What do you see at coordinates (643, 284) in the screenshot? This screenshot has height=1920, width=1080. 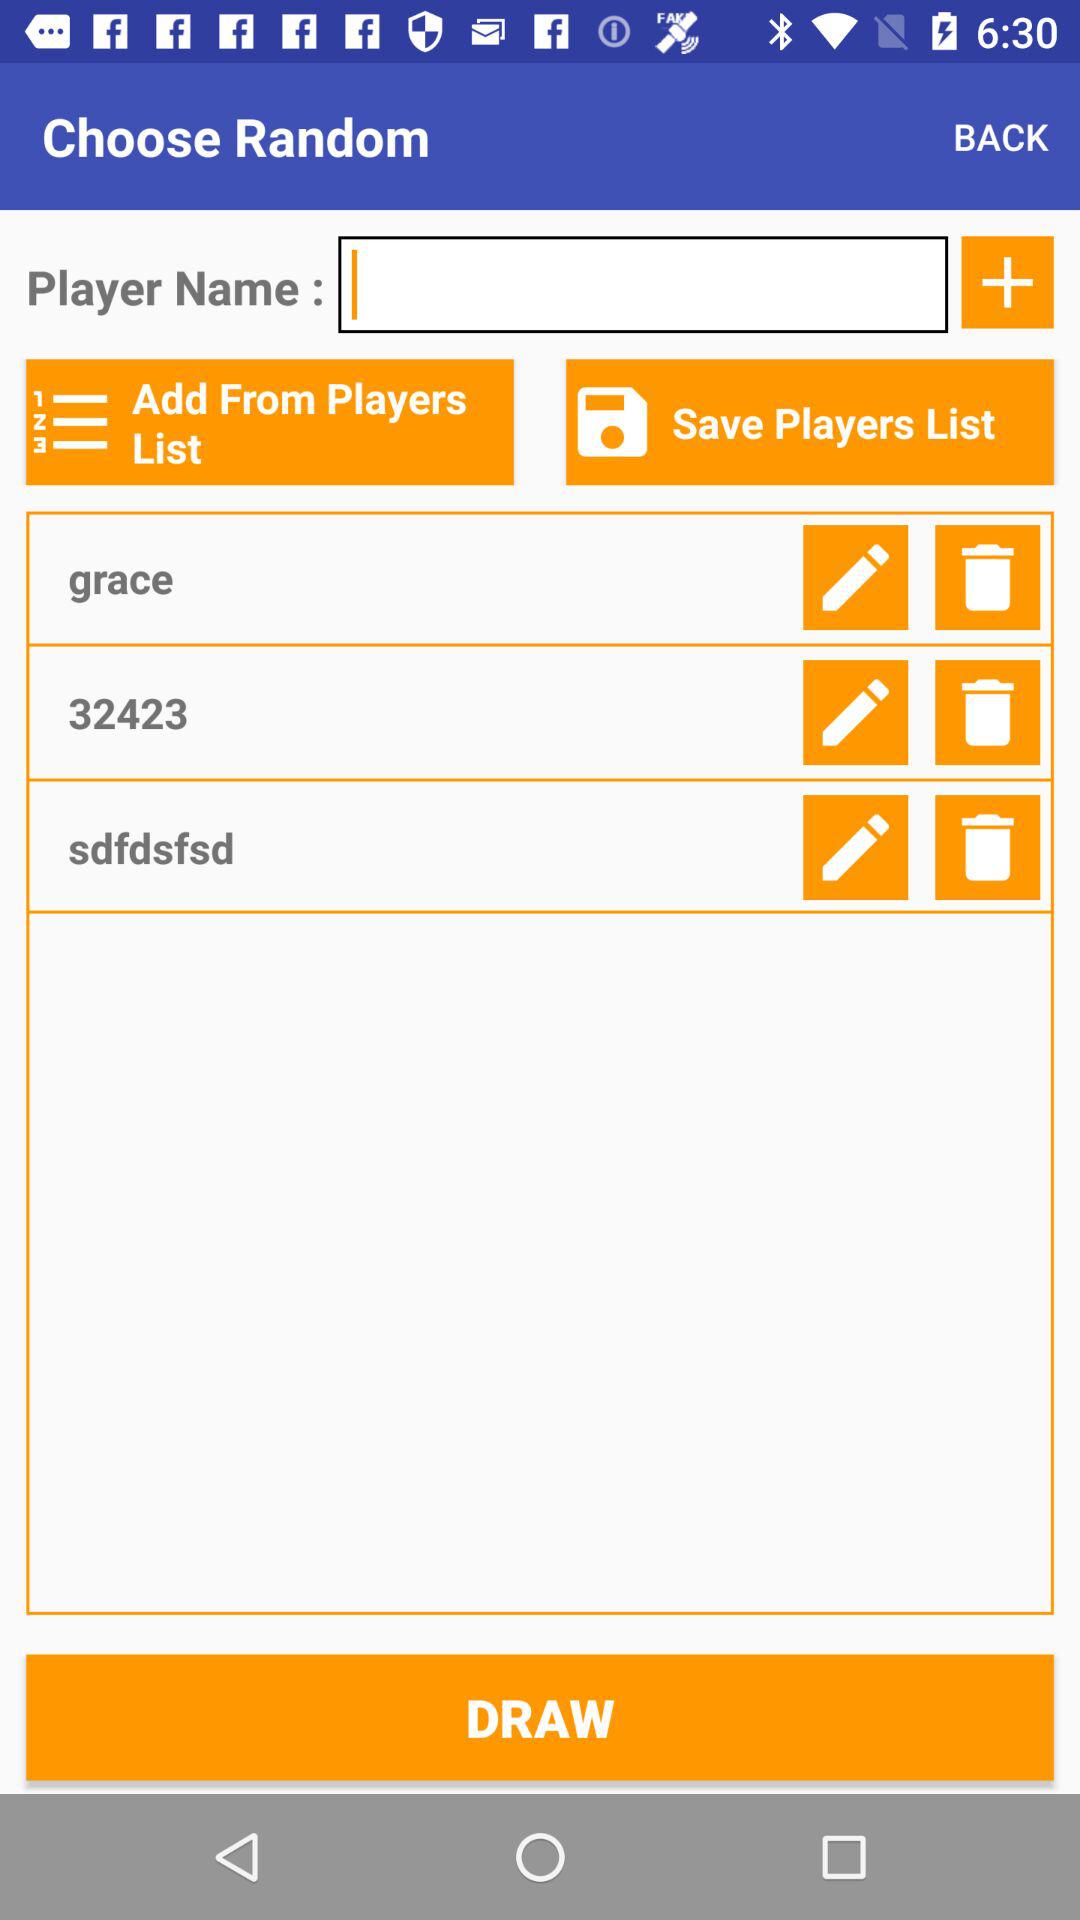 I see `input player name` at bounding box center [643, 284].